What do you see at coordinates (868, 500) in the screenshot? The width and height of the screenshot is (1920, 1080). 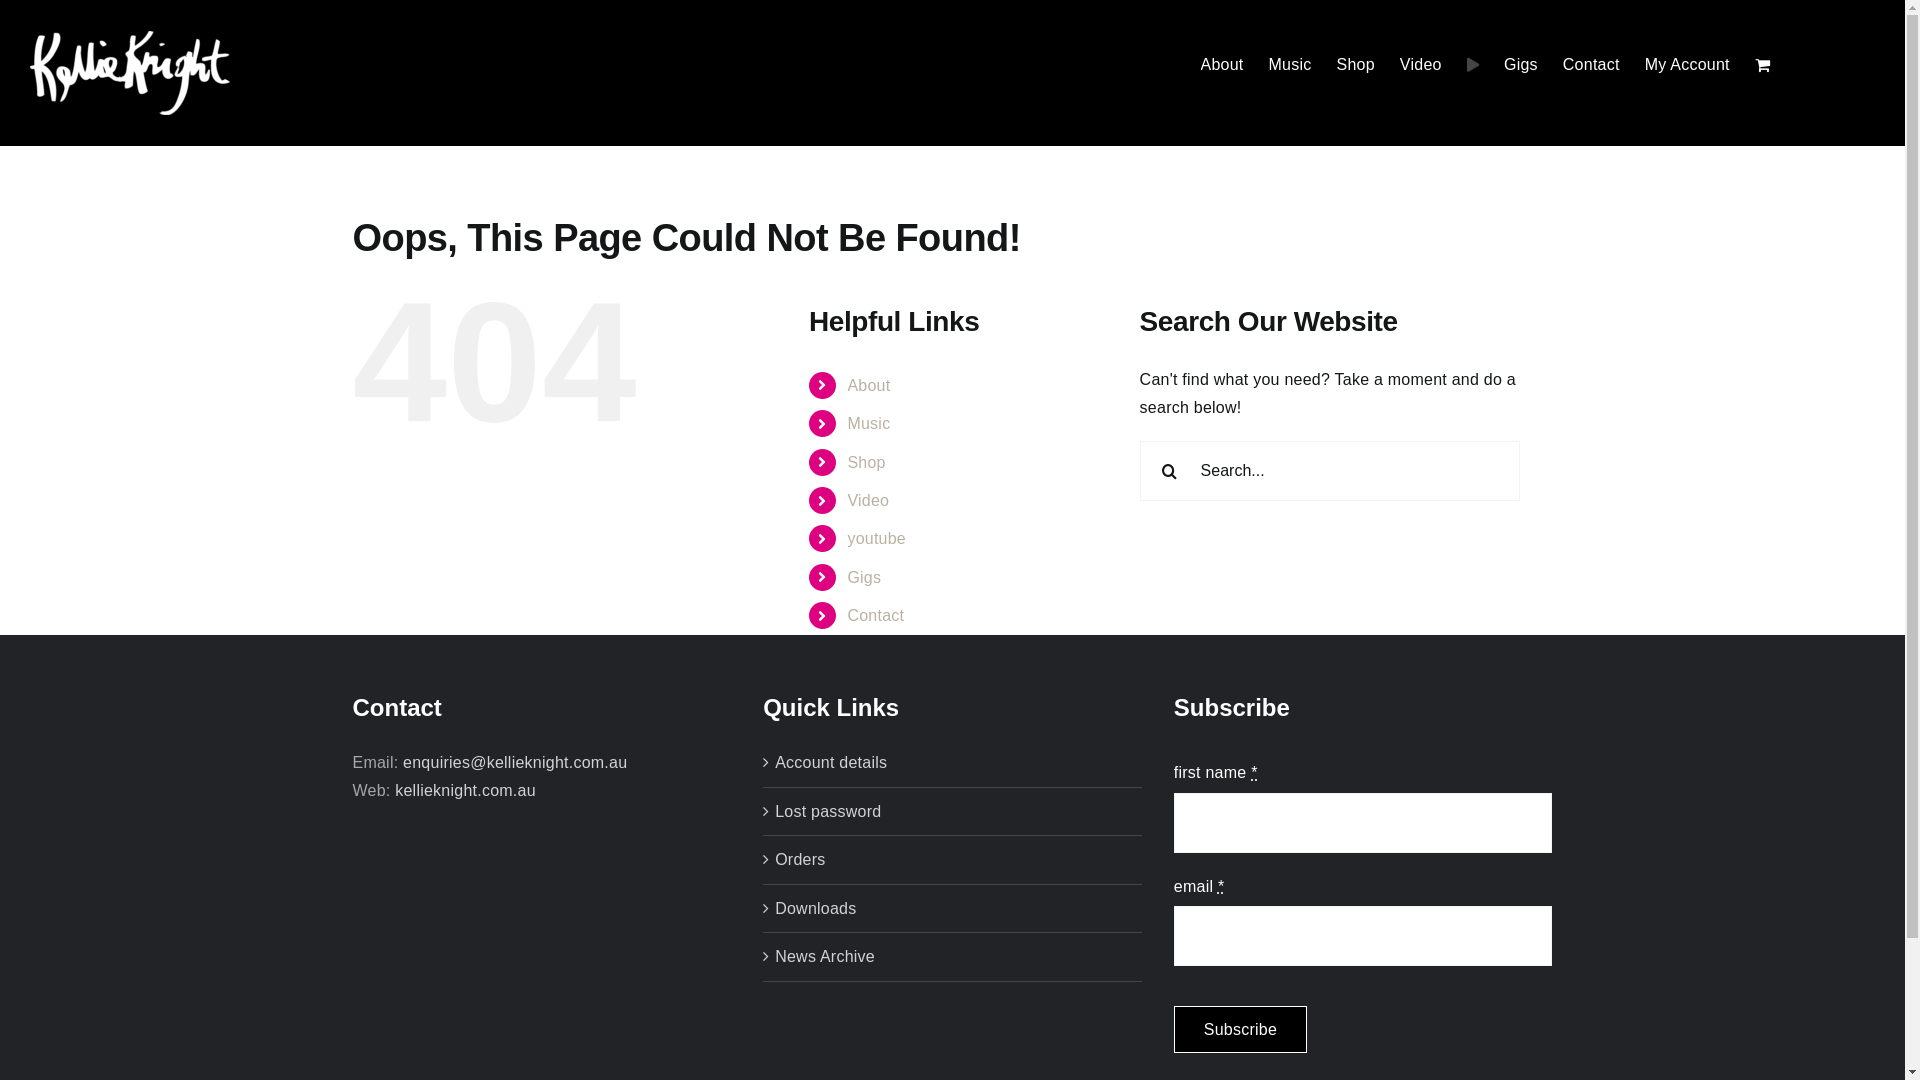 I see `Video` at bounding box center [868, 500].